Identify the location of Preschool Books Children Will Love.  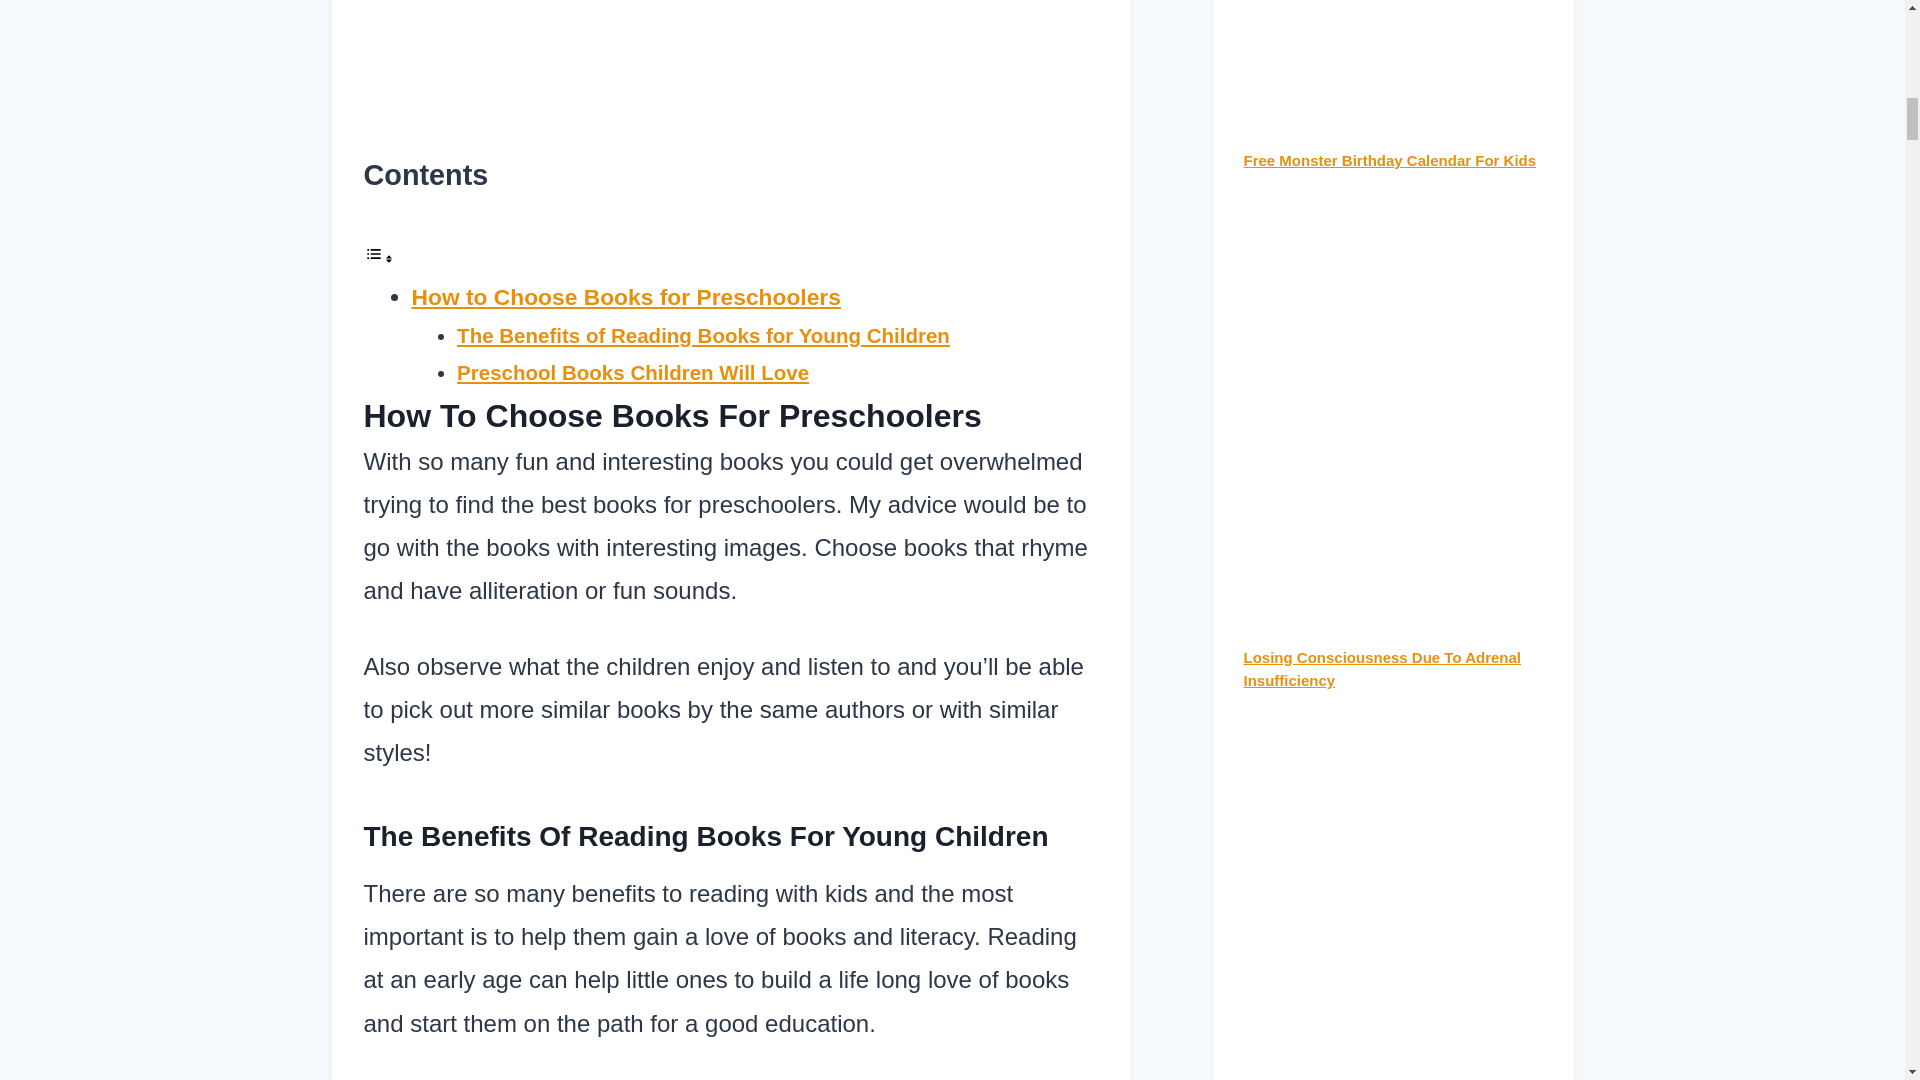
(632, 372).